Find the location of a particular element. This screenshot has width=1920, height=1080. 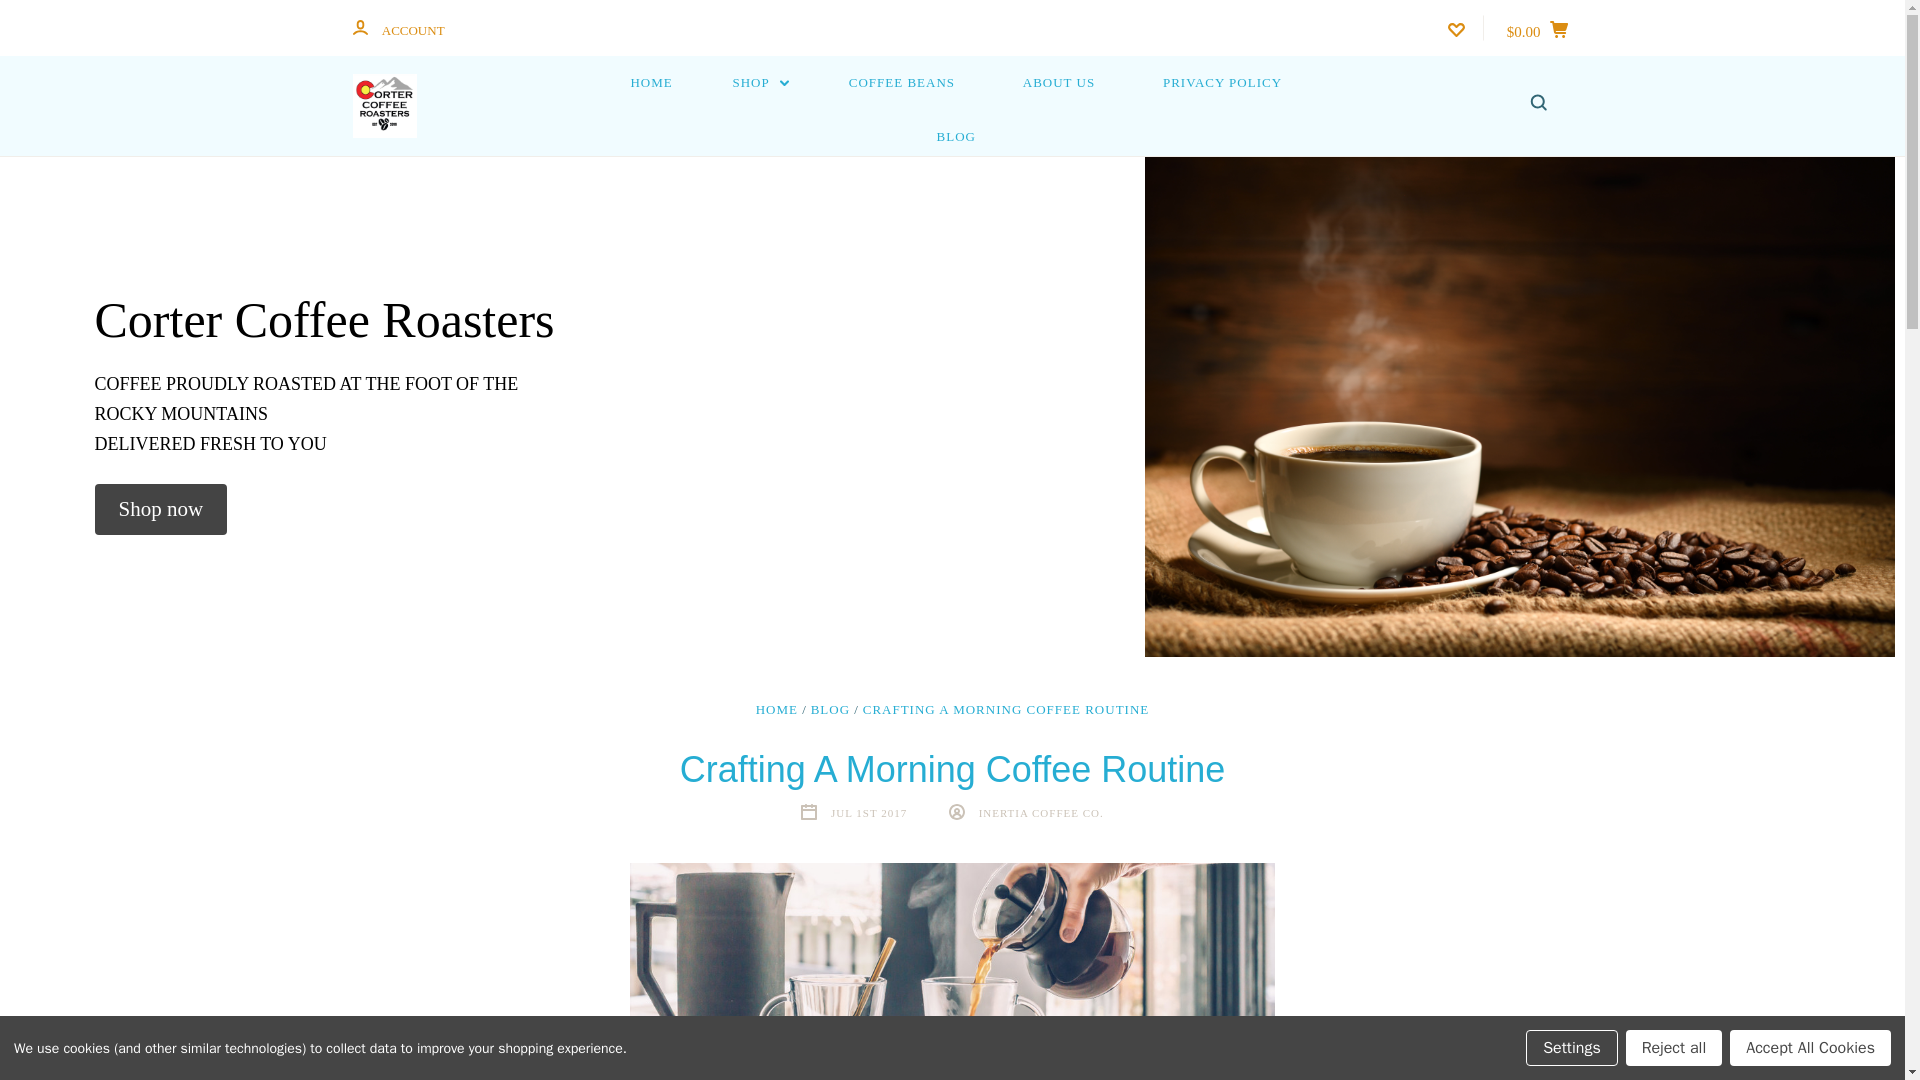

PRIVACY POLICY is located at coordinates (1222, 83).